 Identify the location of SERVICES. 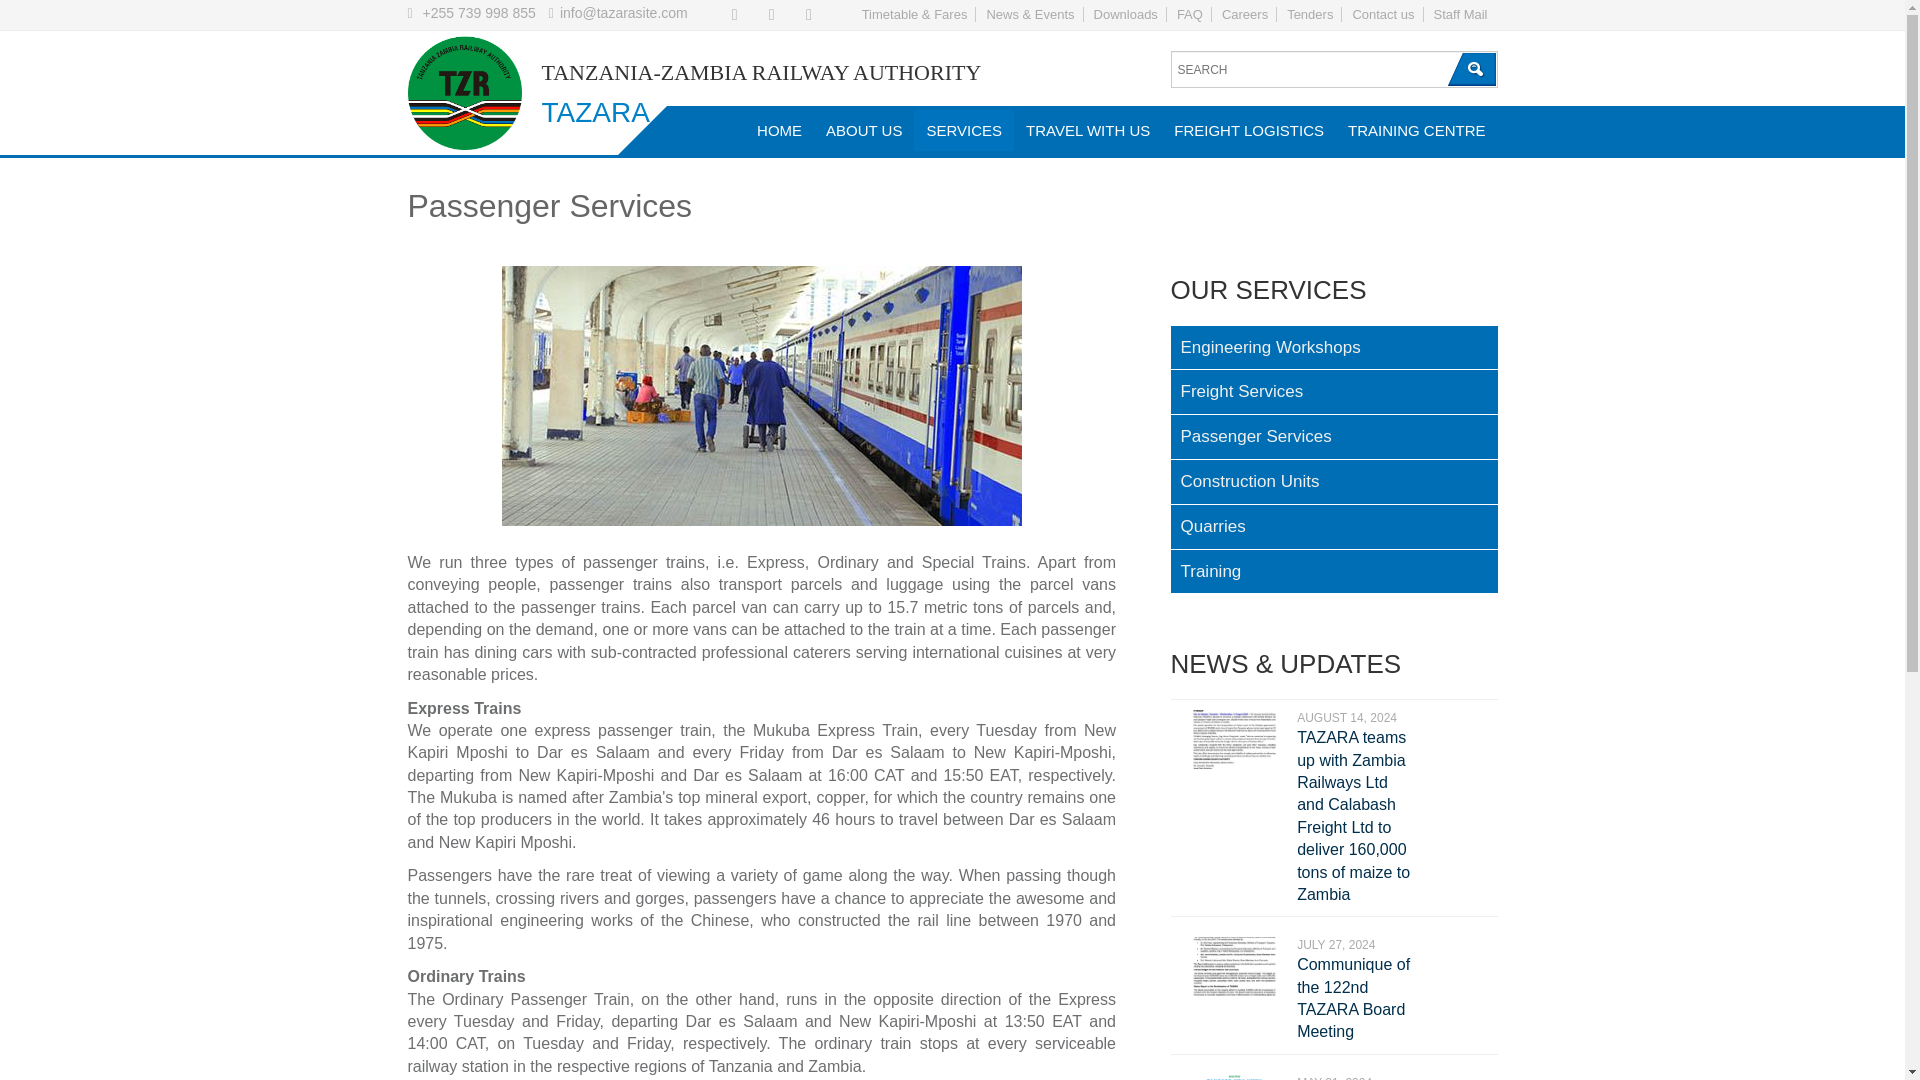
(963, 130).